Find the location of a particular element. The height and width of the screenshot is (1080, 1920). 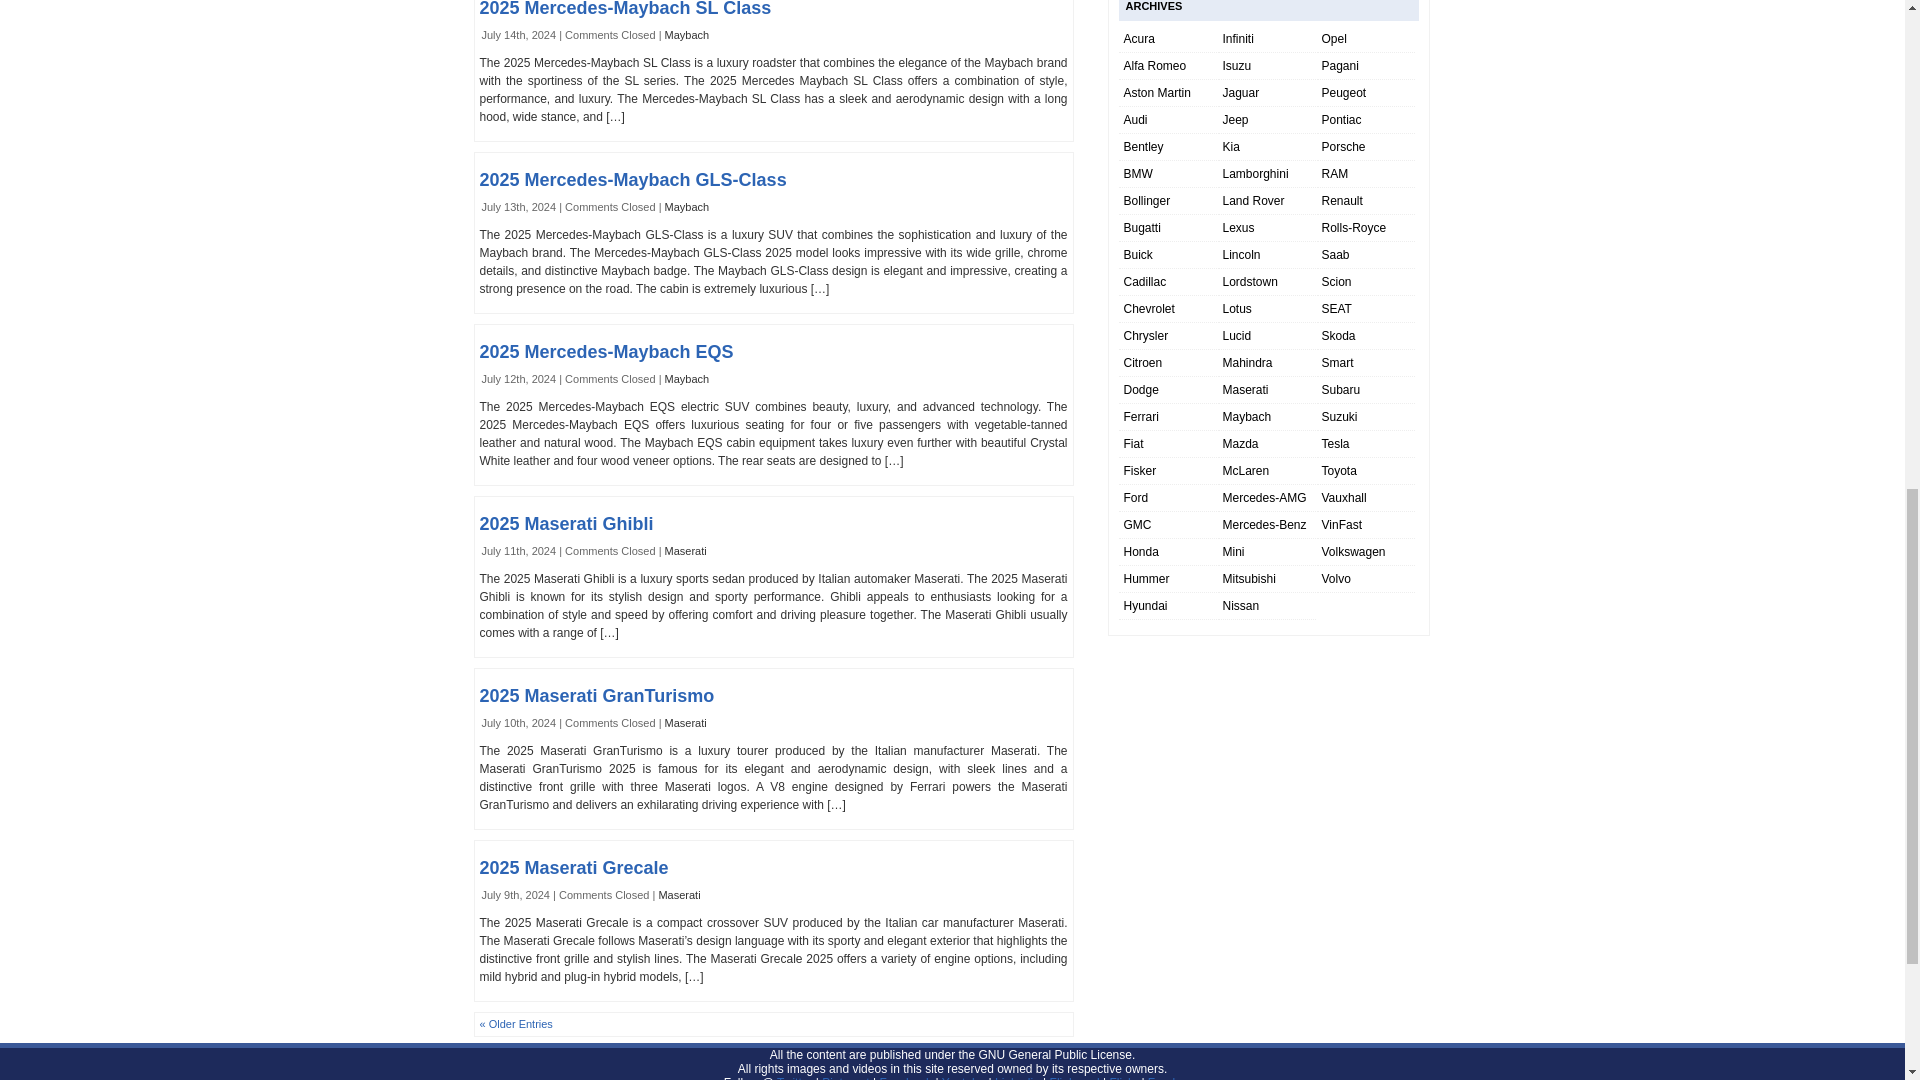

Chrysler is located at coordinates (1146, 336).